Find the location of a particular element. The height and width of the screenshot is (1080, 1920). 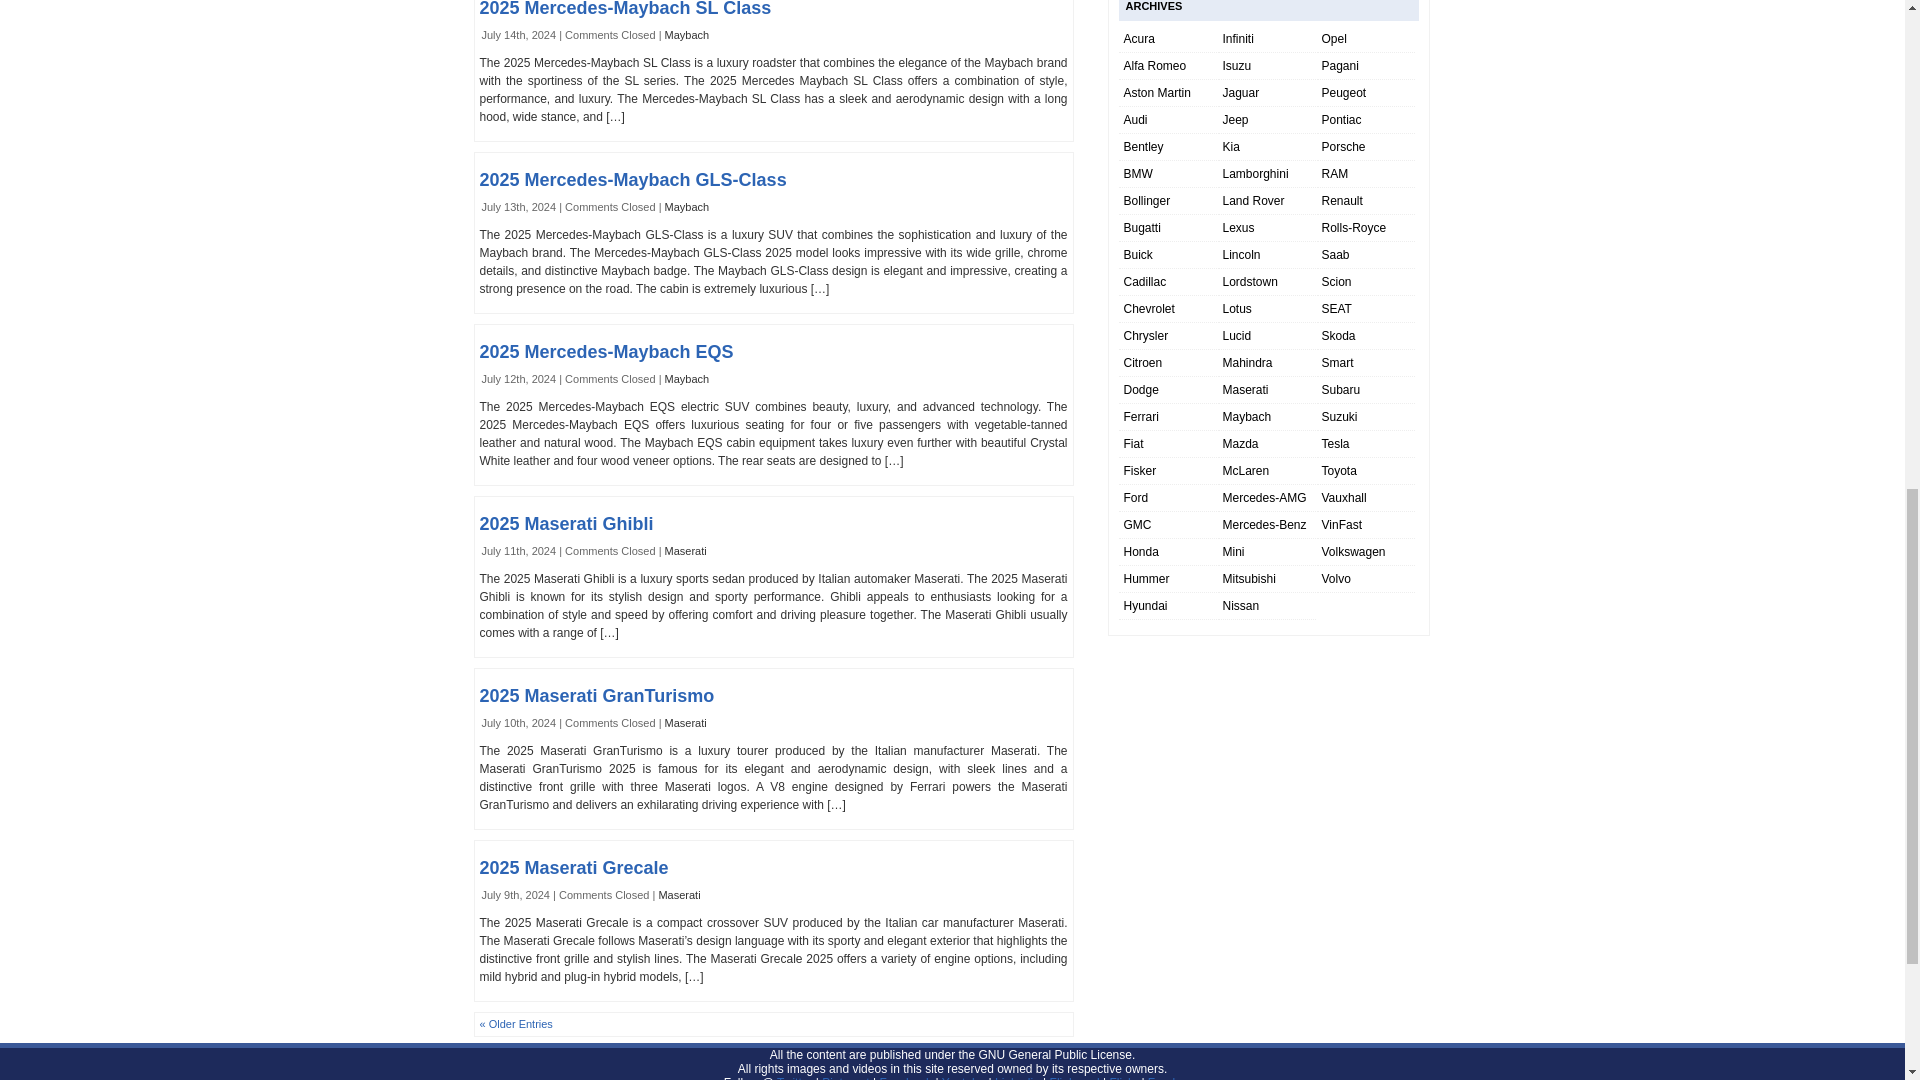

Chrysler is located at coordinates (1146, 336).